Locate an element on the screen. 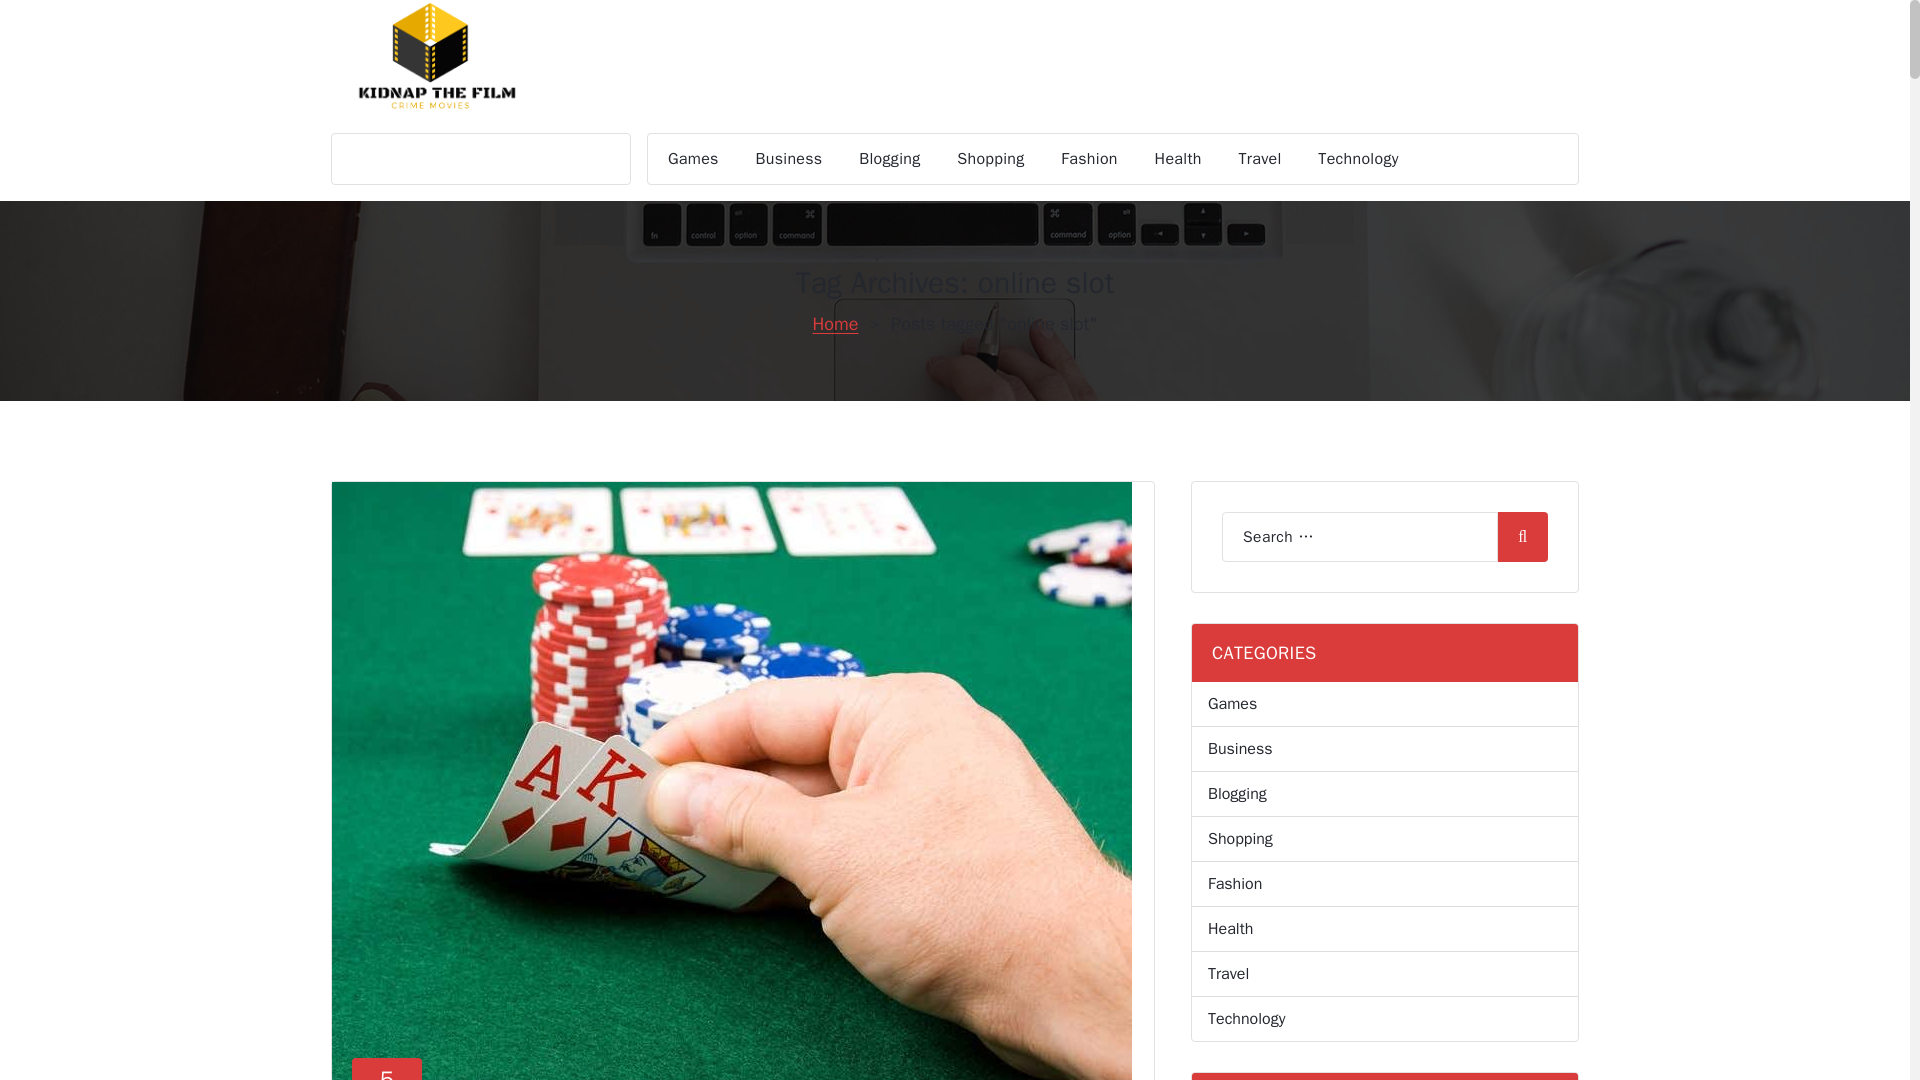 This screenshot has width=1920, height=1080. Blogging is located at coordinates (889, 158).